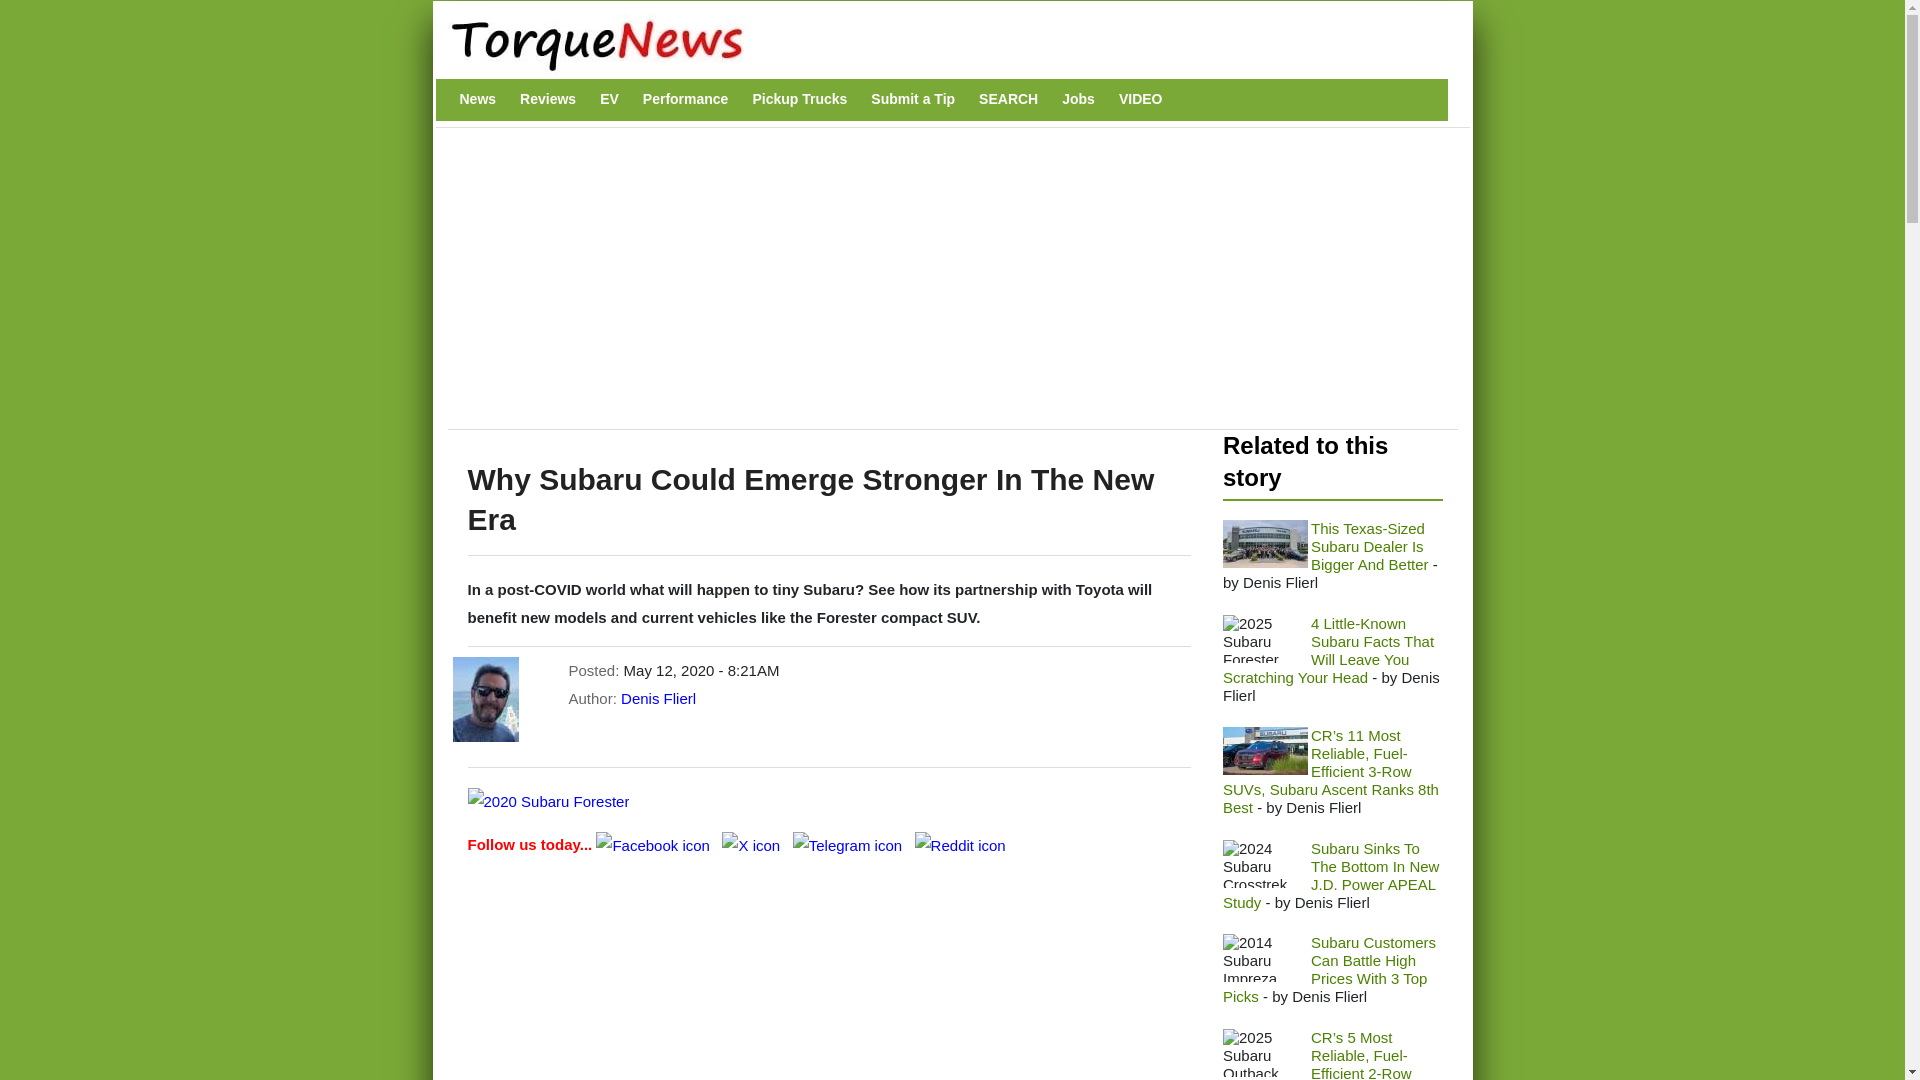 This screenshot has width=1920, height=1080. I want to click on SEARCH, so click(1008, 99).